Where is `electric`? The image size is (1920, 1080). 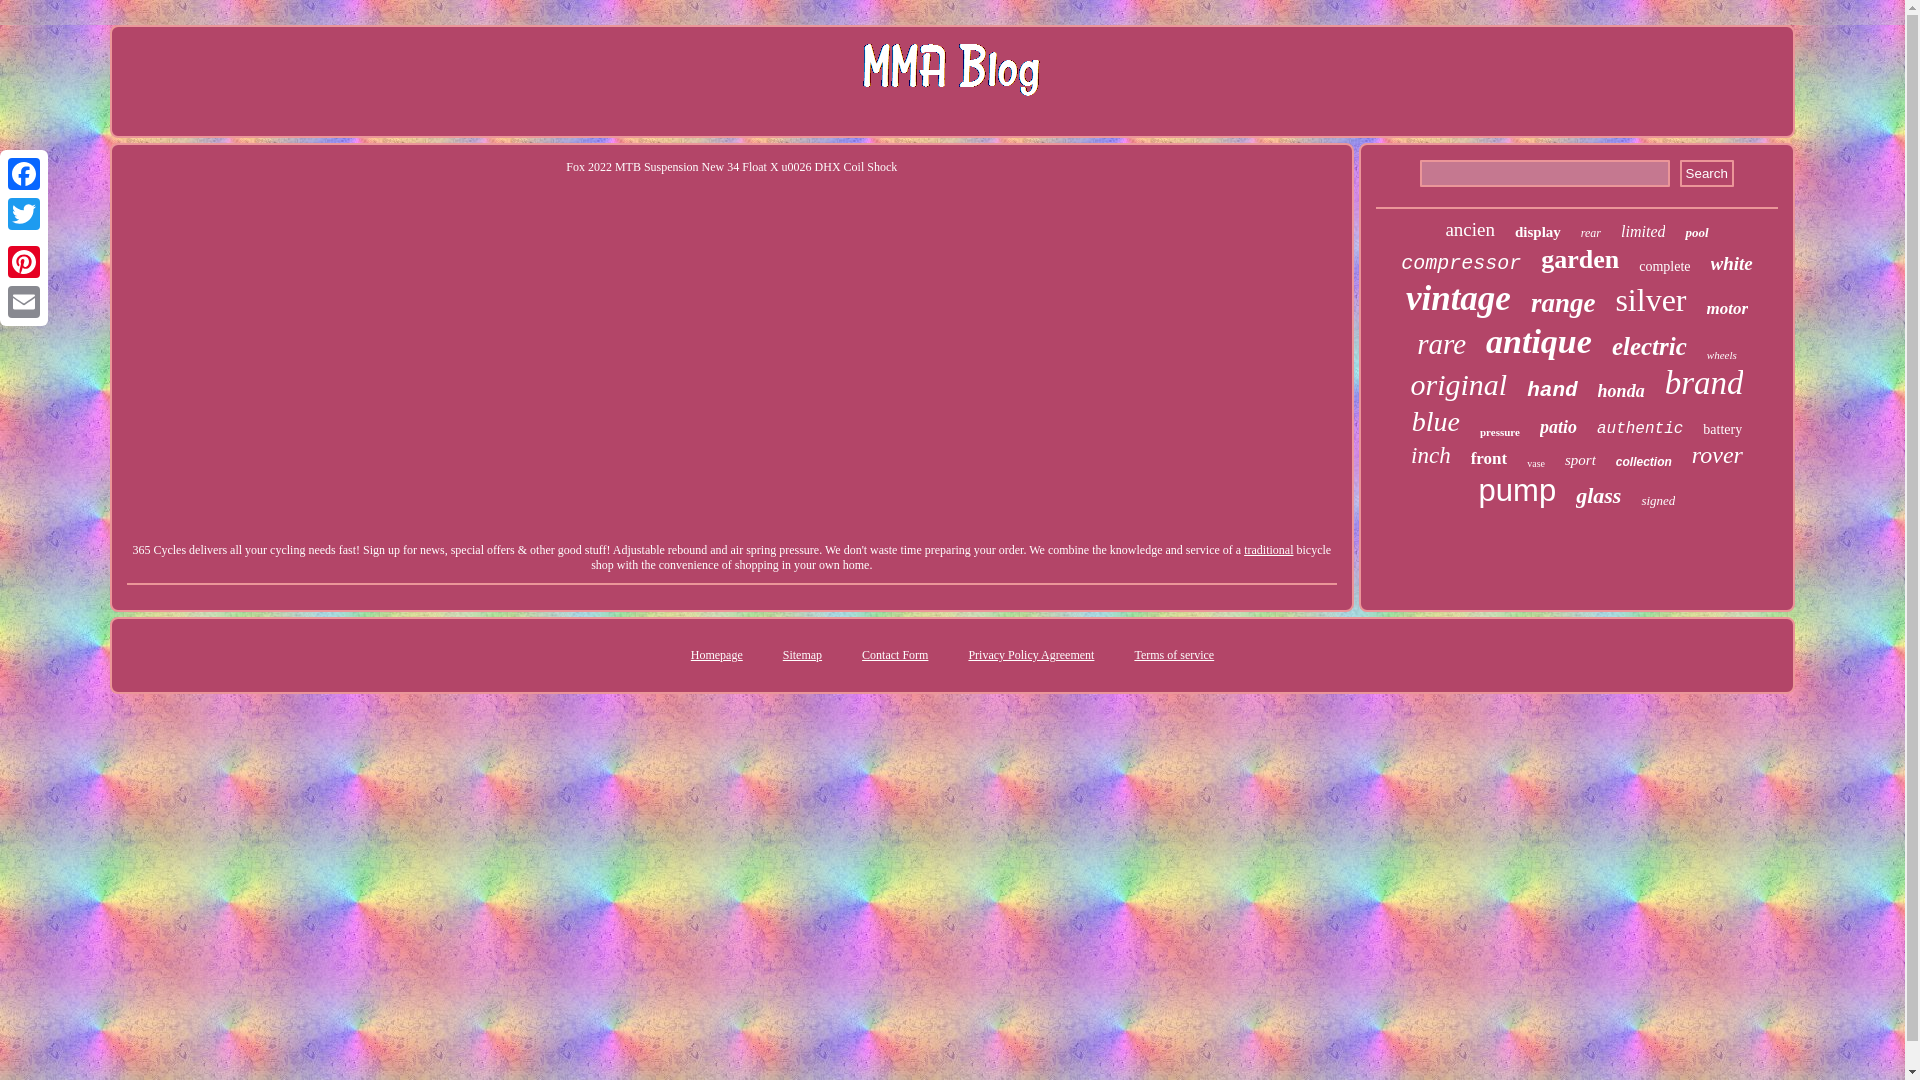 electric is located at coordinates (1650, 346).